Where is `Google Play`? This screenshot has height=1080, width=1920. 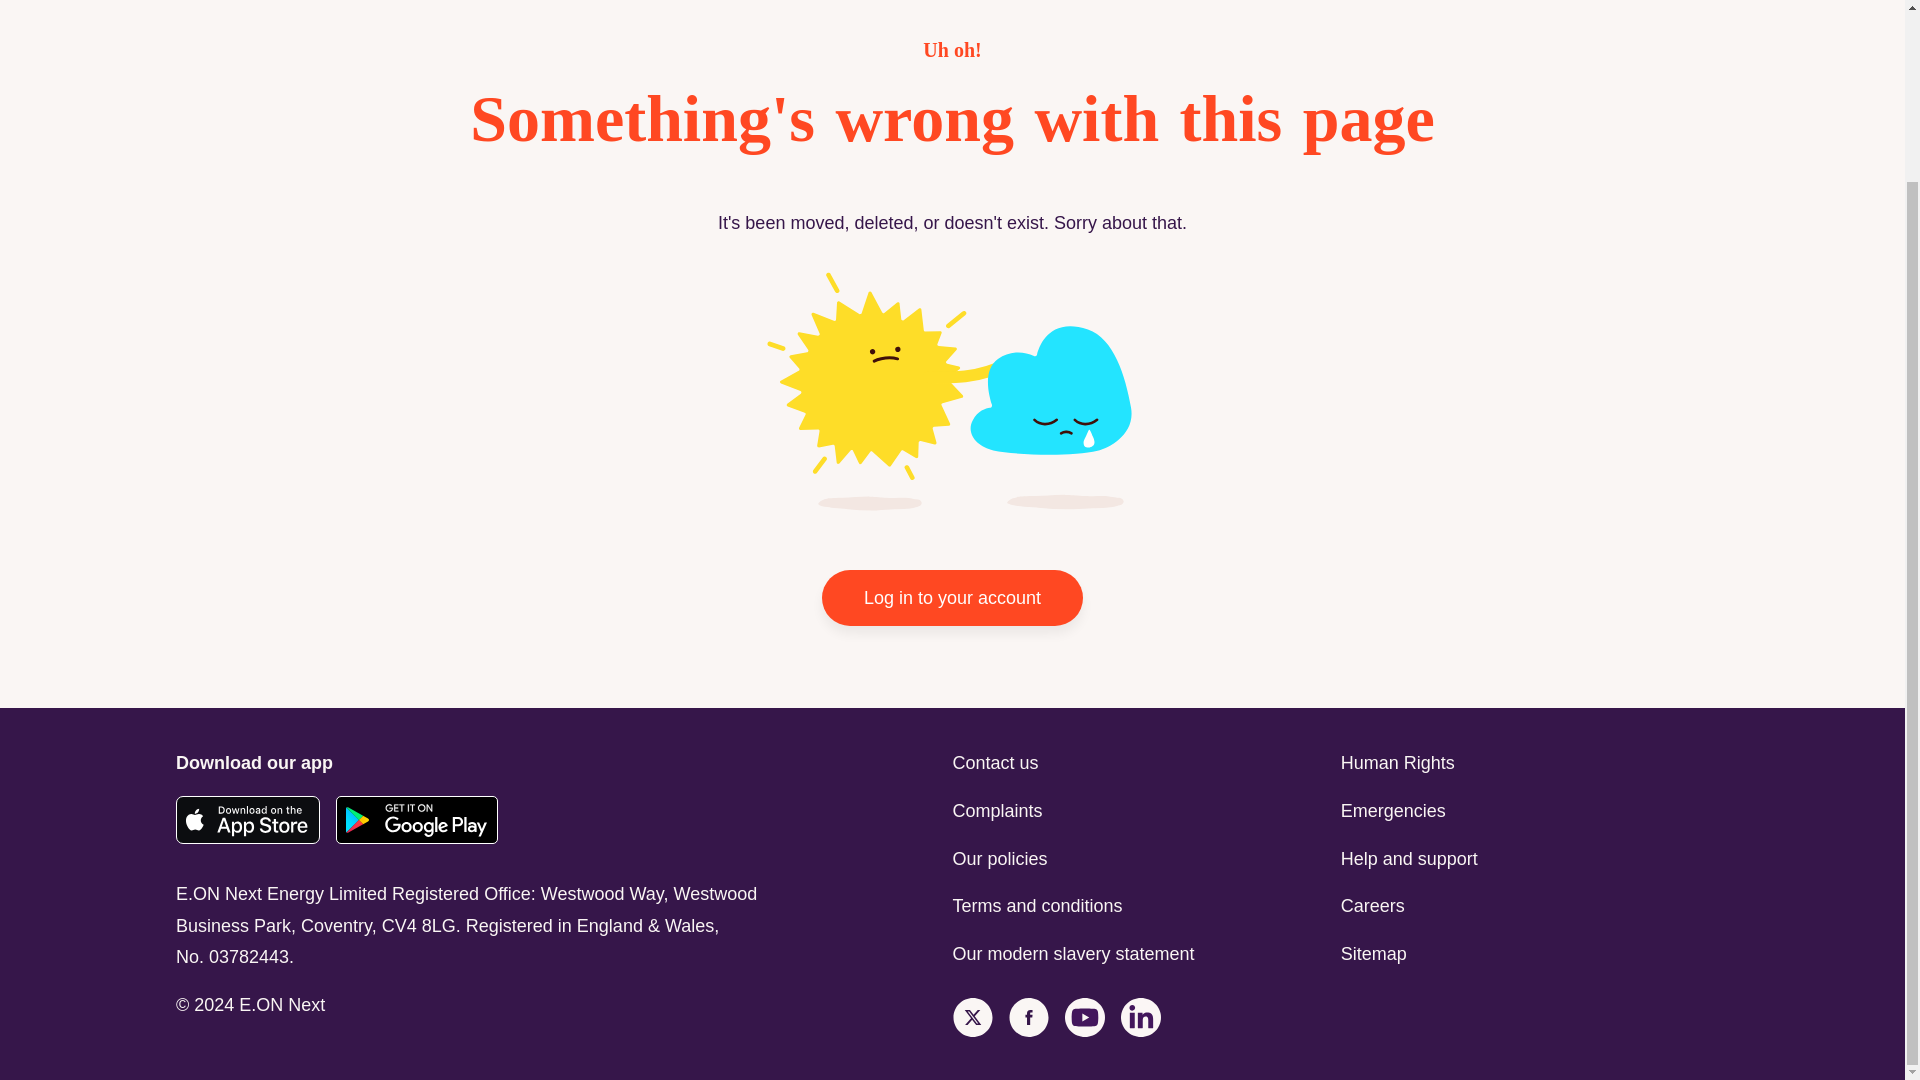 Google Play is located at coordinates (416, 820).